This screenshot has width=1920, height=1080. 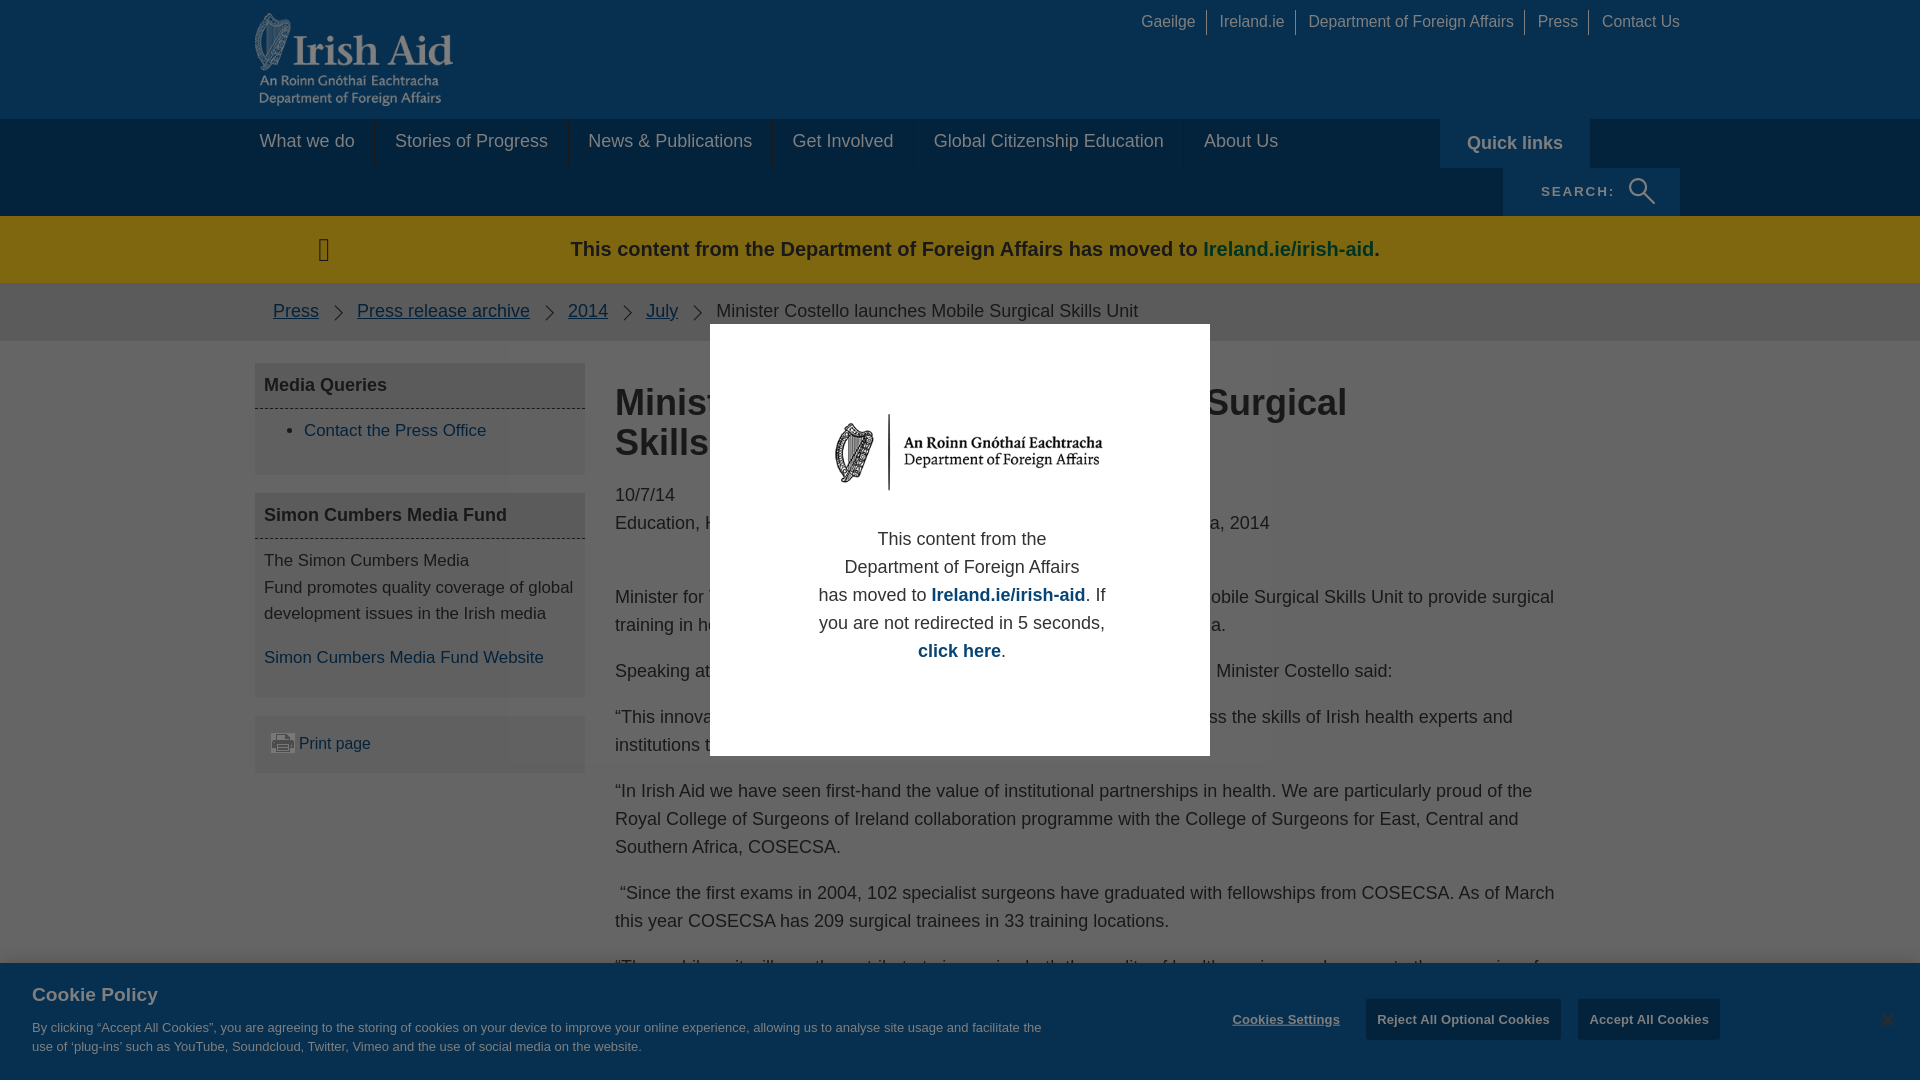 What do you see at coordinates (1640, 21) in the screenshot?
I see `Quick links` at bounding box center [1640, 21].